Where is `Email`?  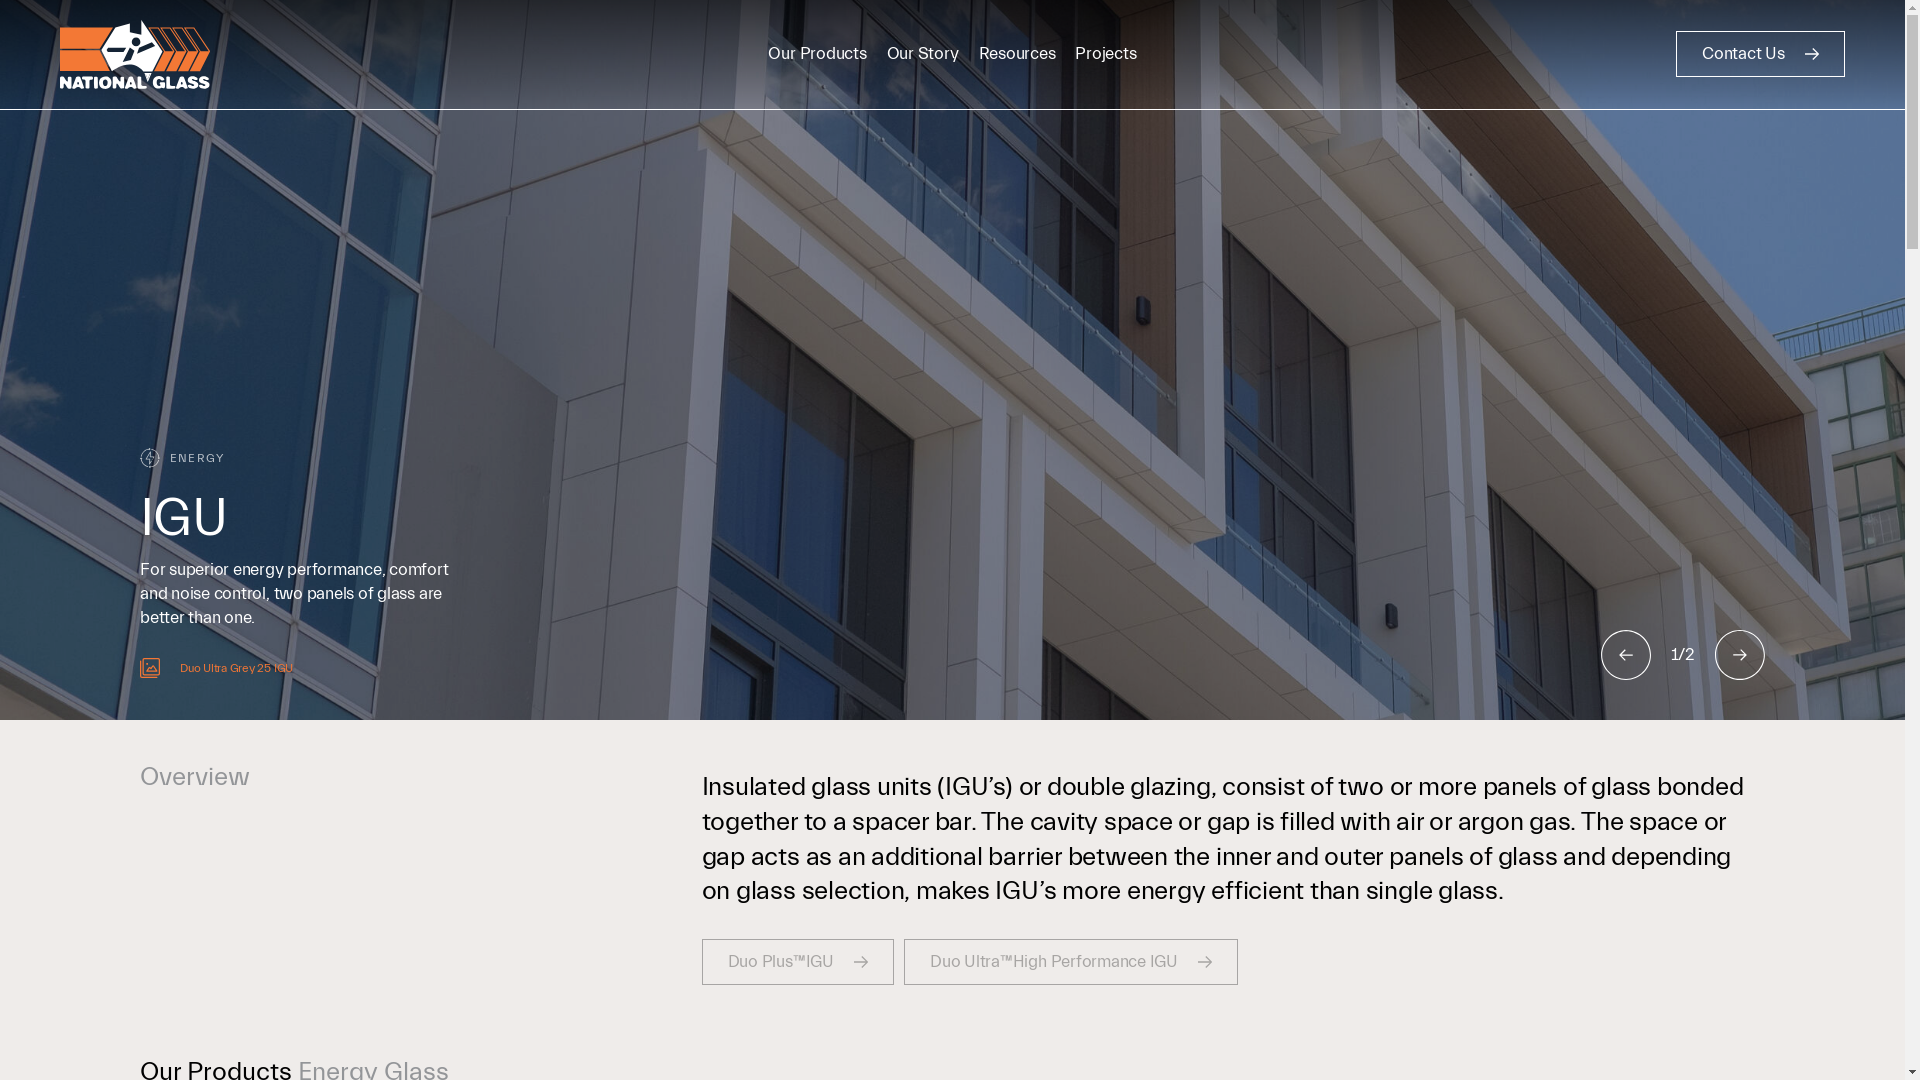 Email is located at coordinates (1158, 856).